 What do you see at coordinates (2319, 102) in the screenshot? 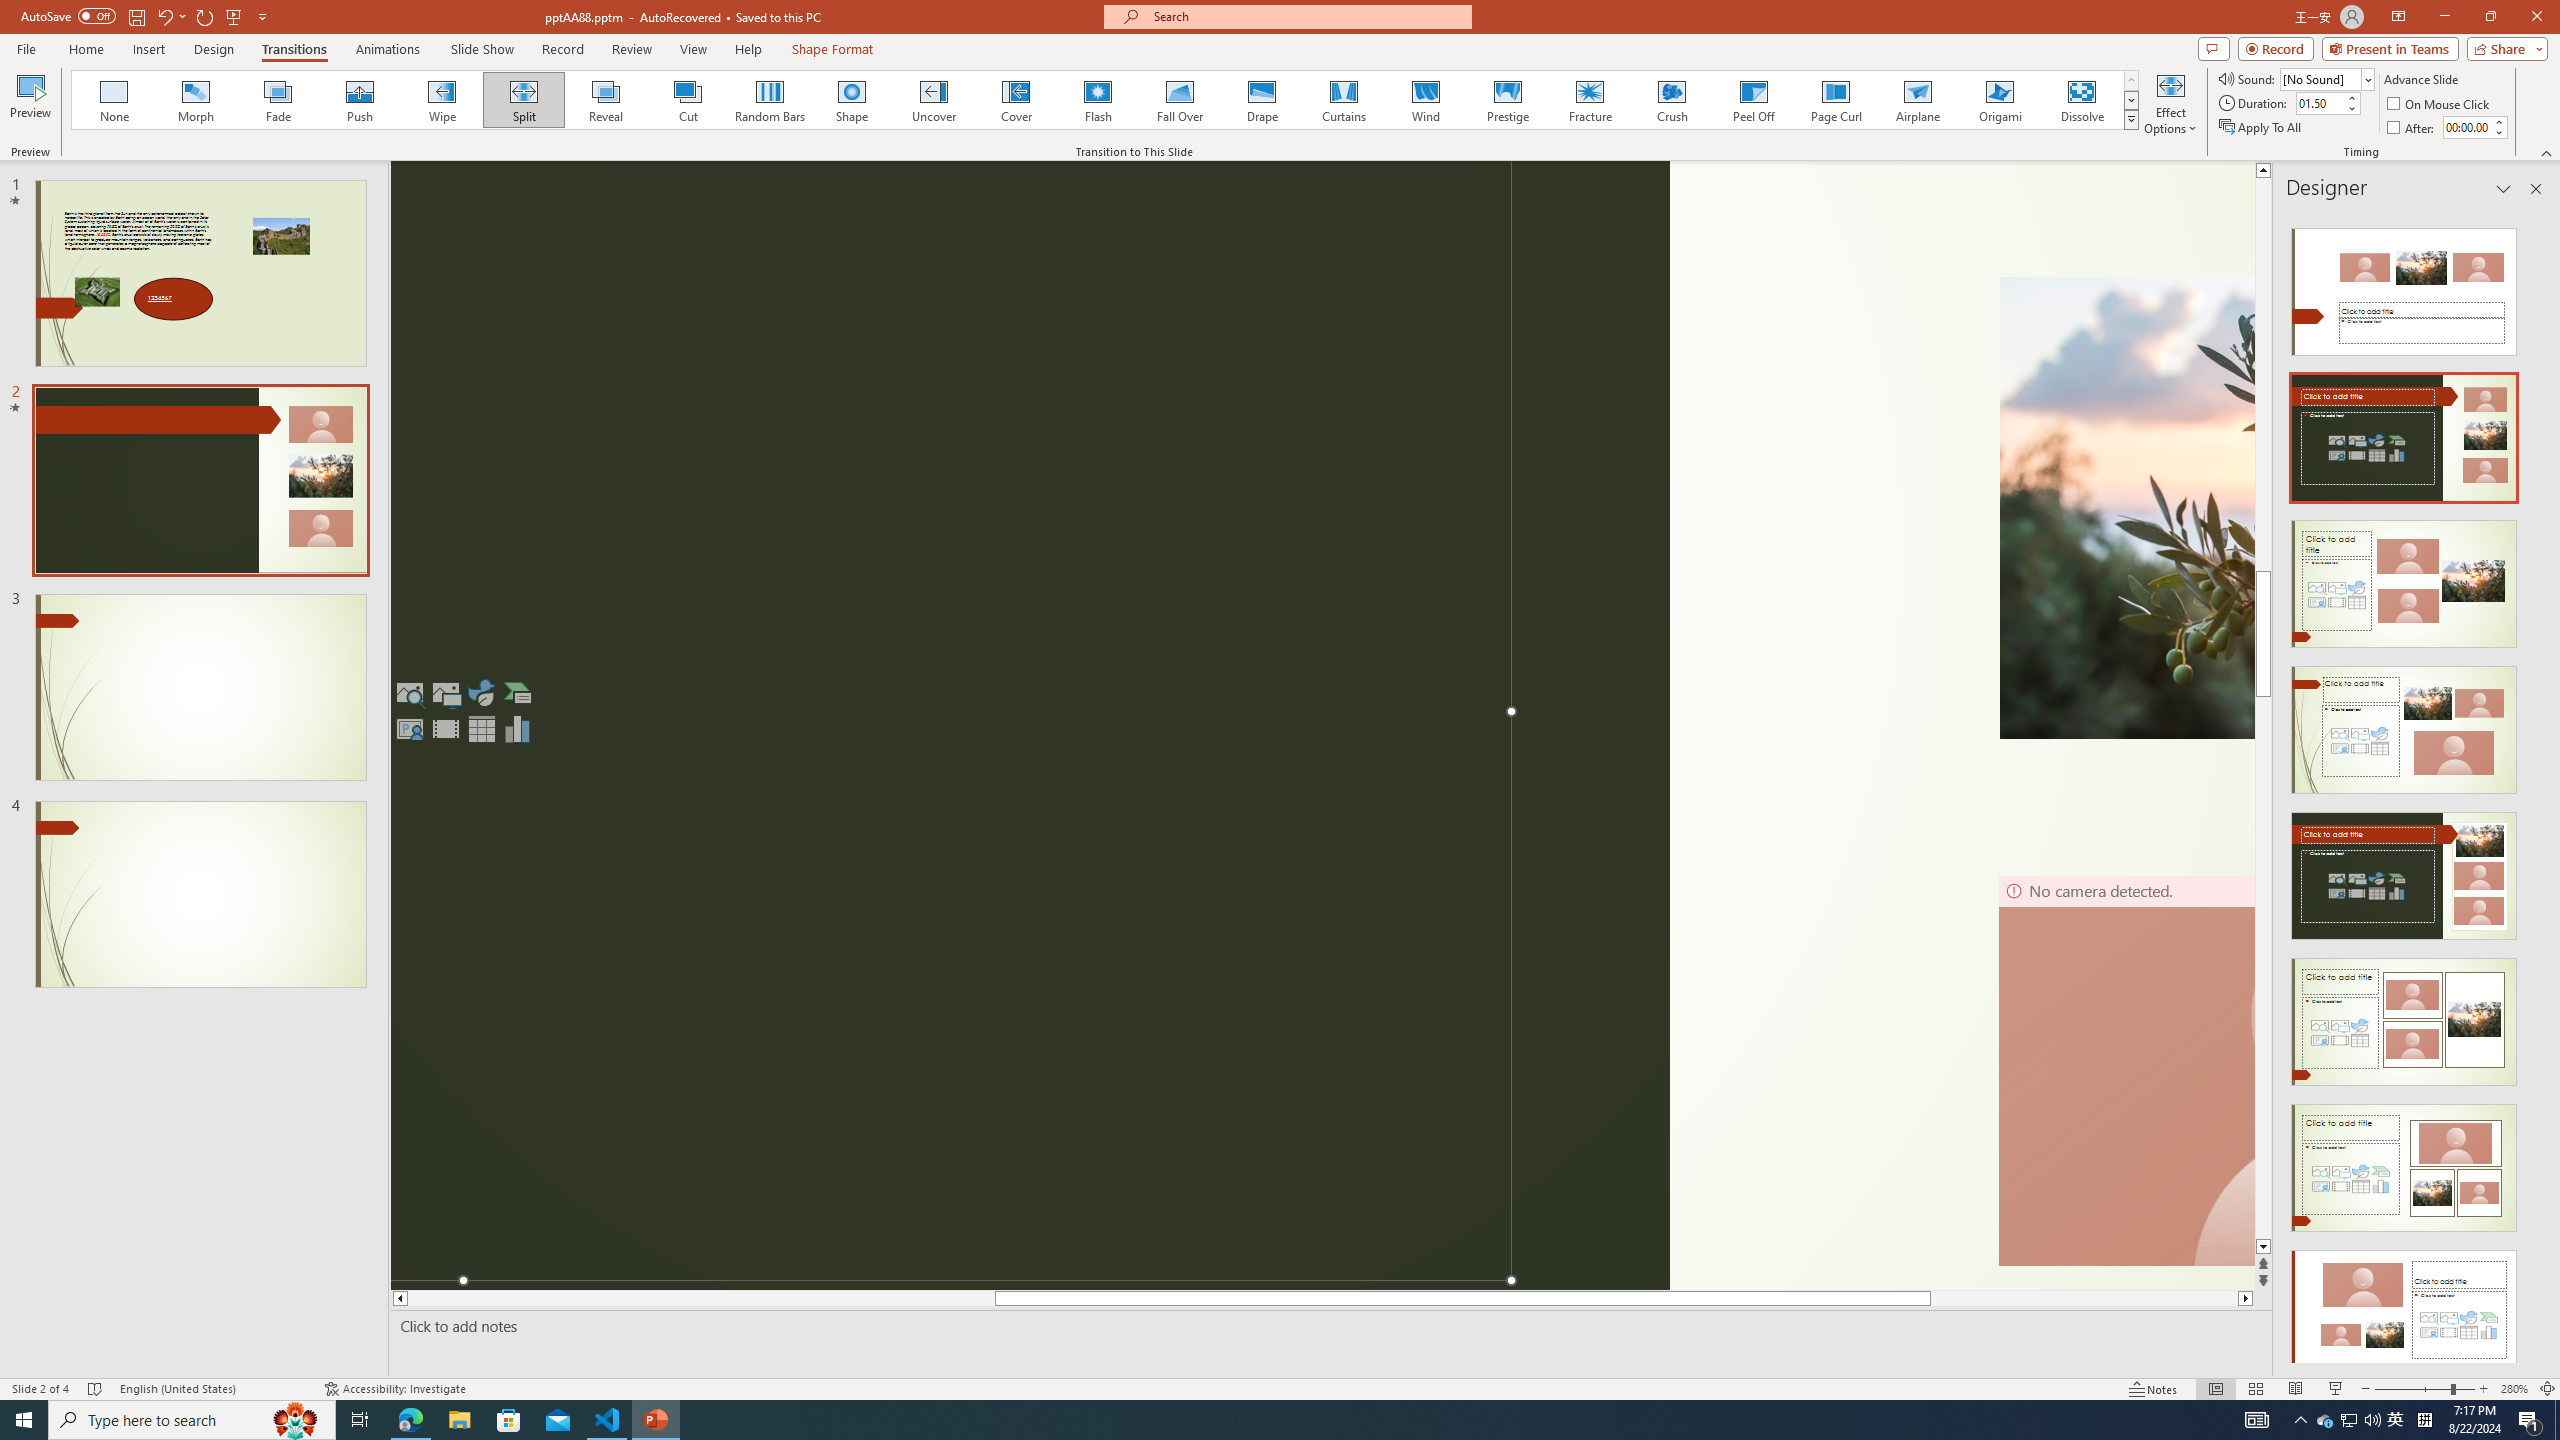
I see `Duration` at bounding box center [2319, 102].